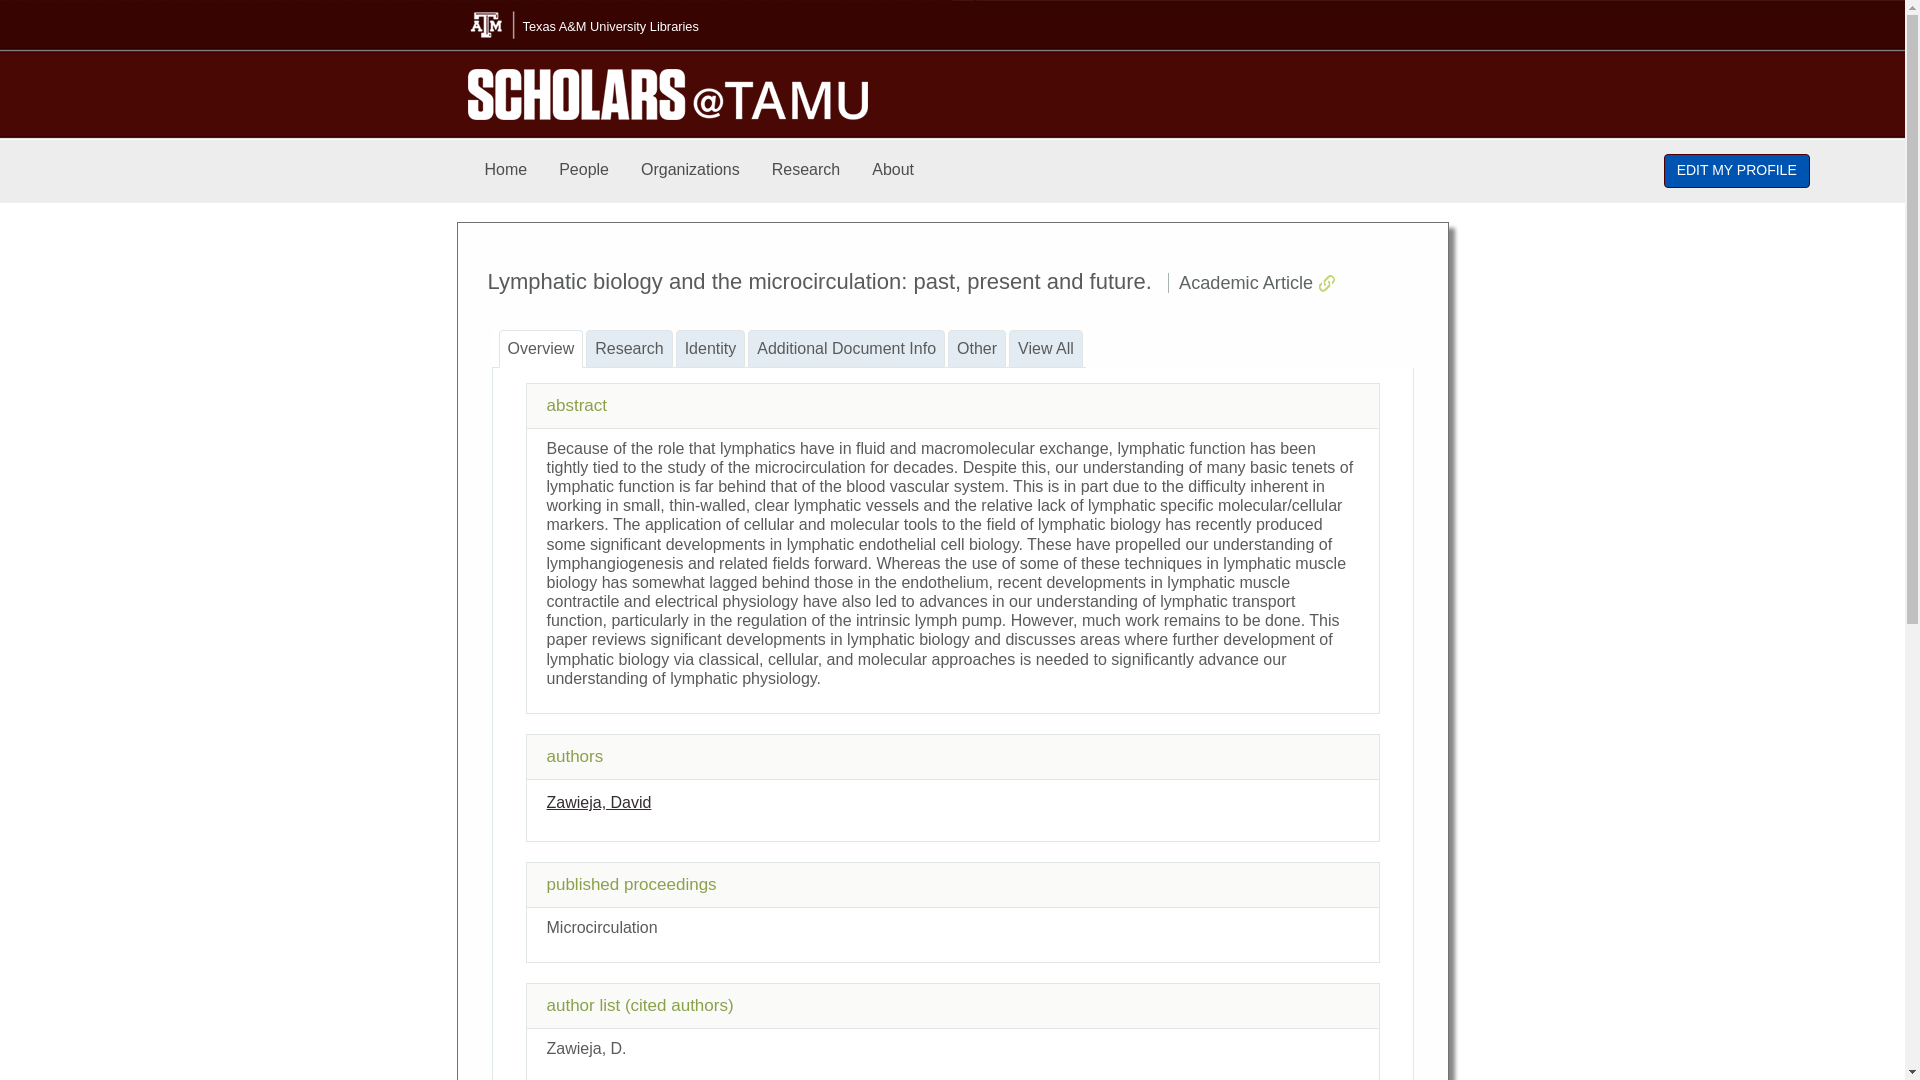 This screenshot has height=1080, width=1920. I want to click on Organizations menu item, so click(690, 170).